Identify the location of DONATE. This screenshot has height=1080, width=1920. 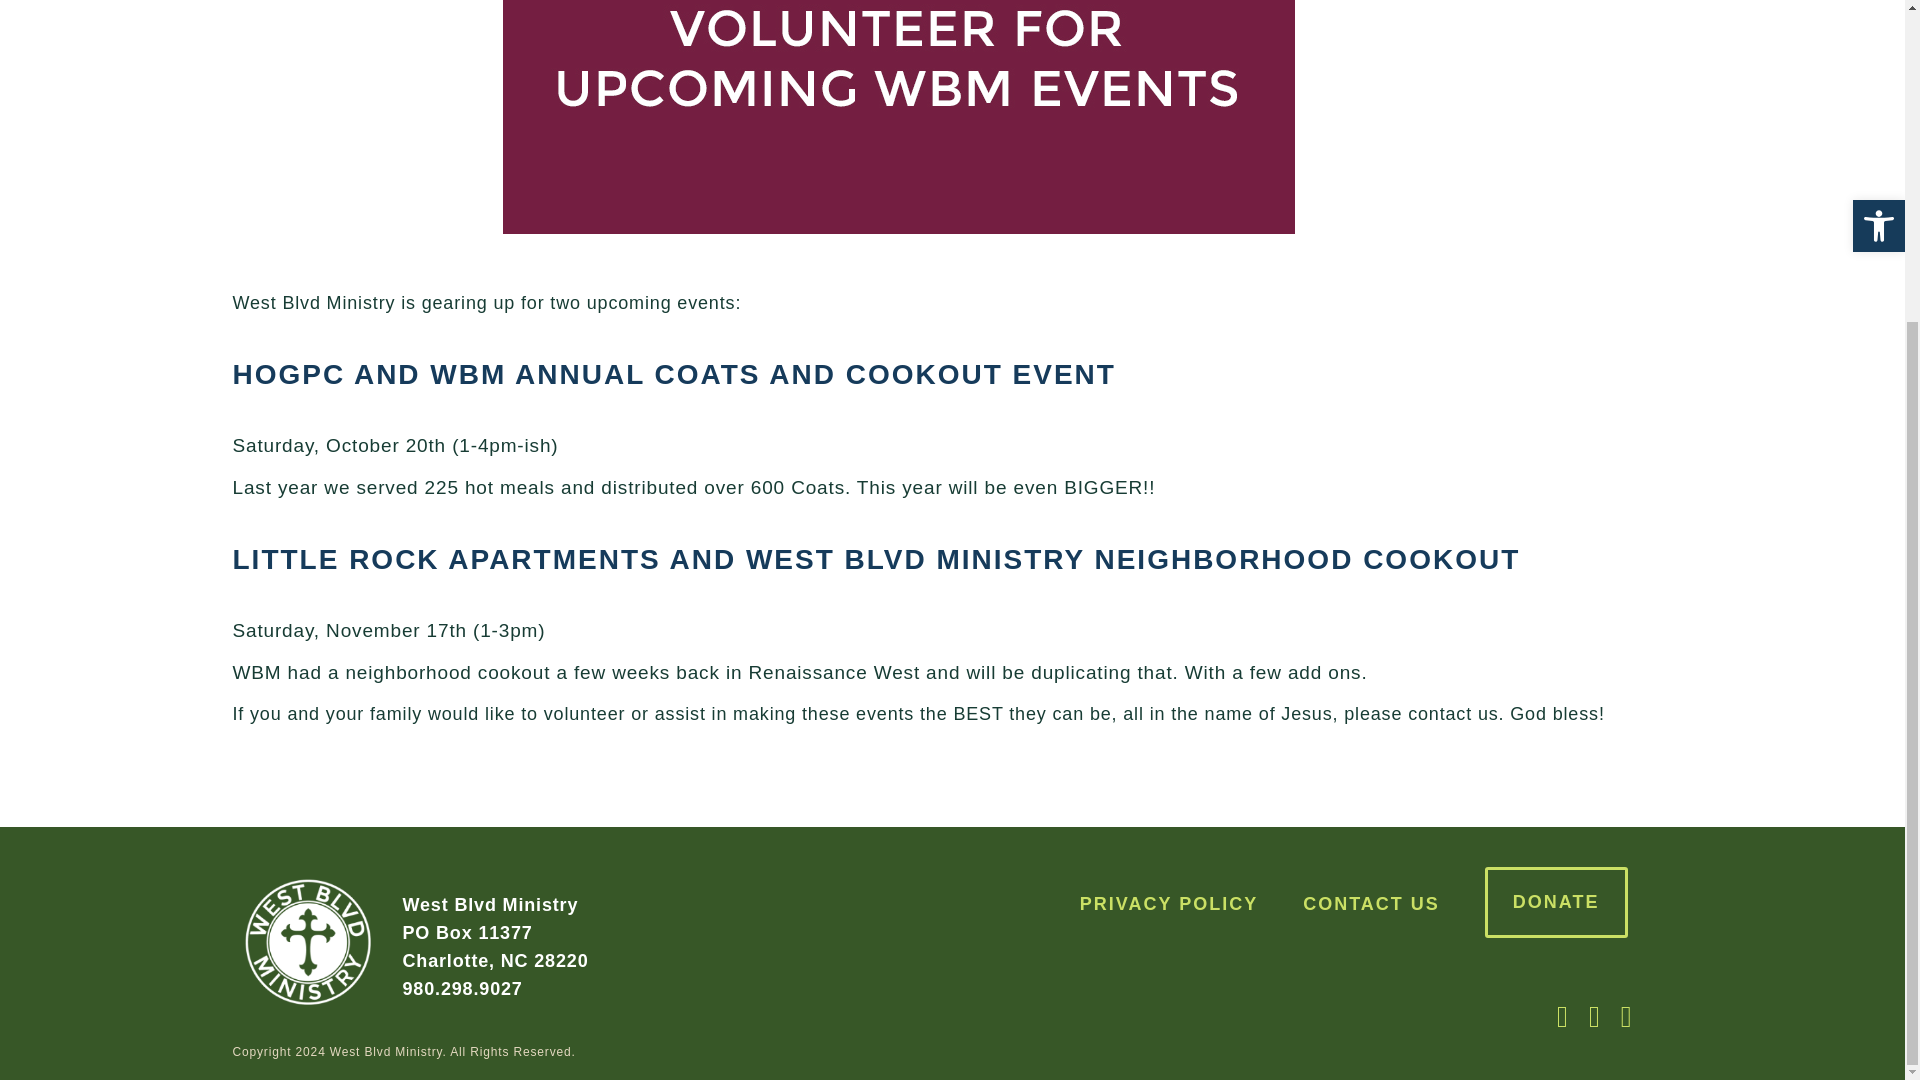
(1556, 902).